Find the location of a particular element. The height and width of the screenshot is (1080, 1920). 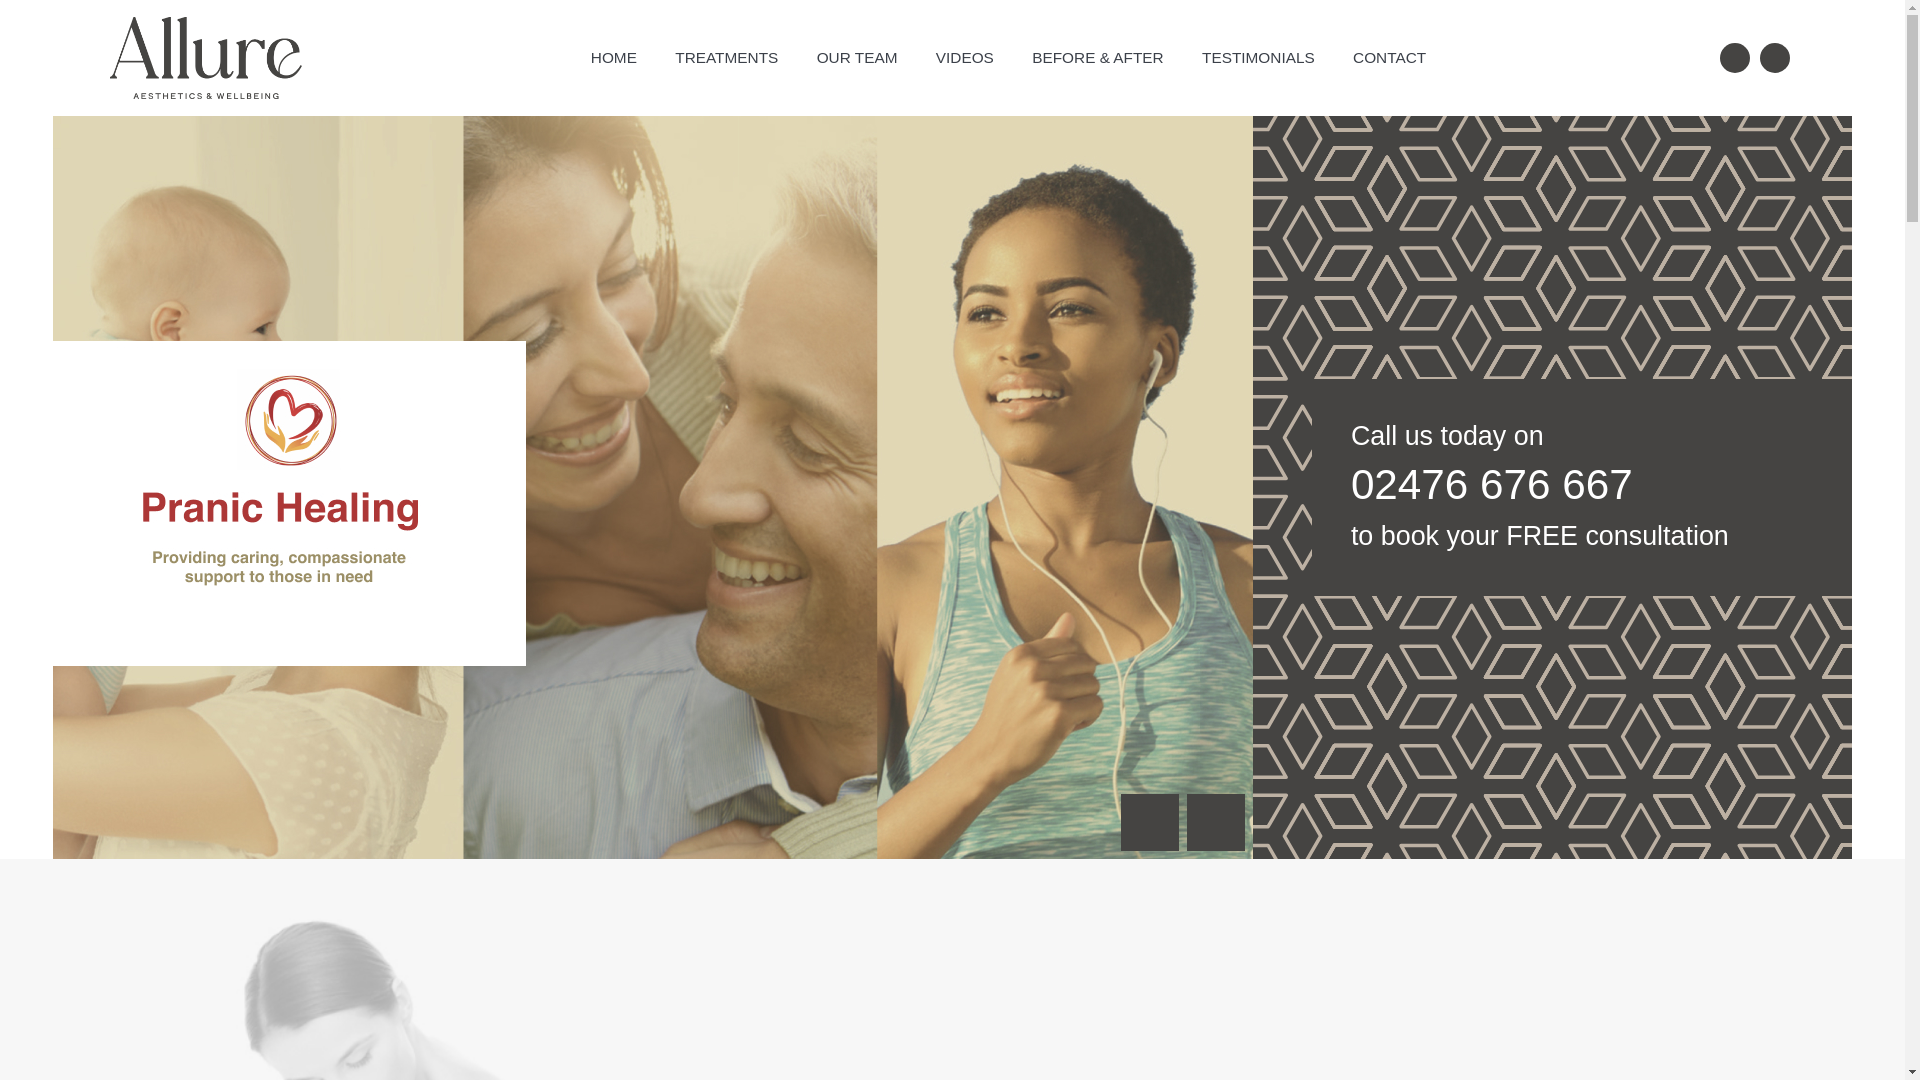

TESTIMONIALS is located at coordinates (1258, 56).